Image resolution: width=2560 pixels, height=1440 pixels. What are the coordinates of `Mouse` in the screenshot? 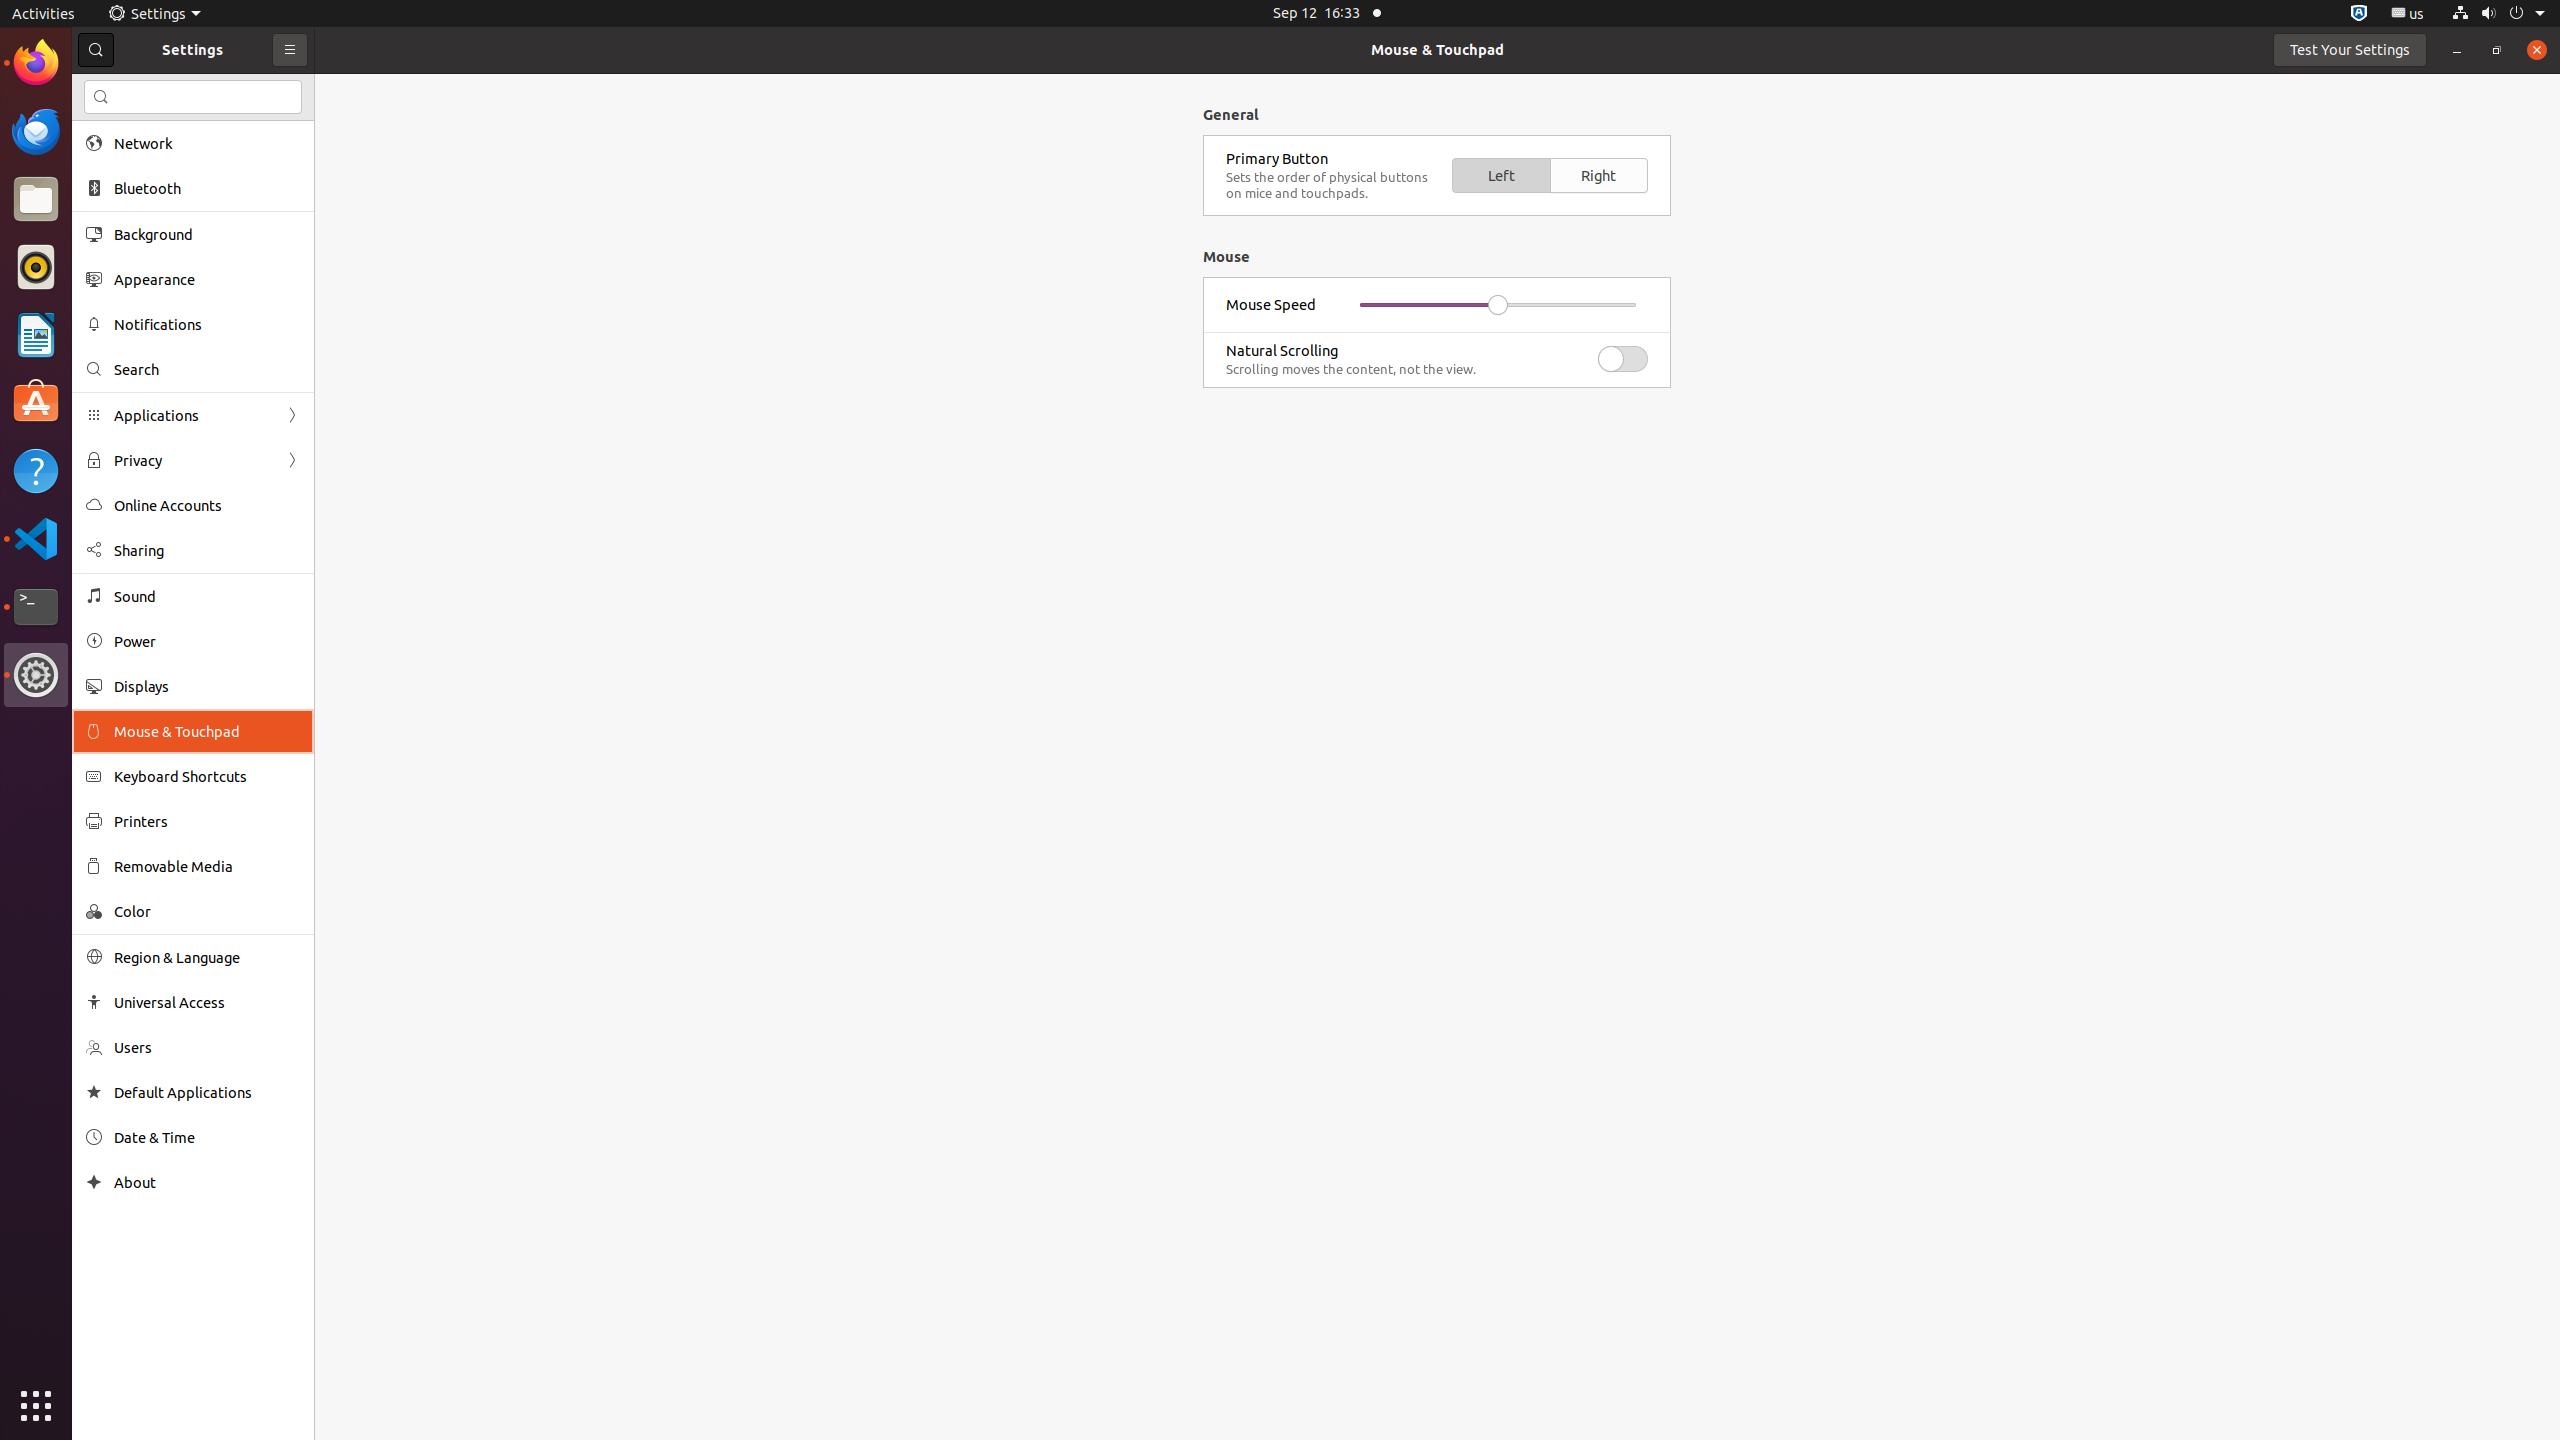 It's located at (1226, 256).